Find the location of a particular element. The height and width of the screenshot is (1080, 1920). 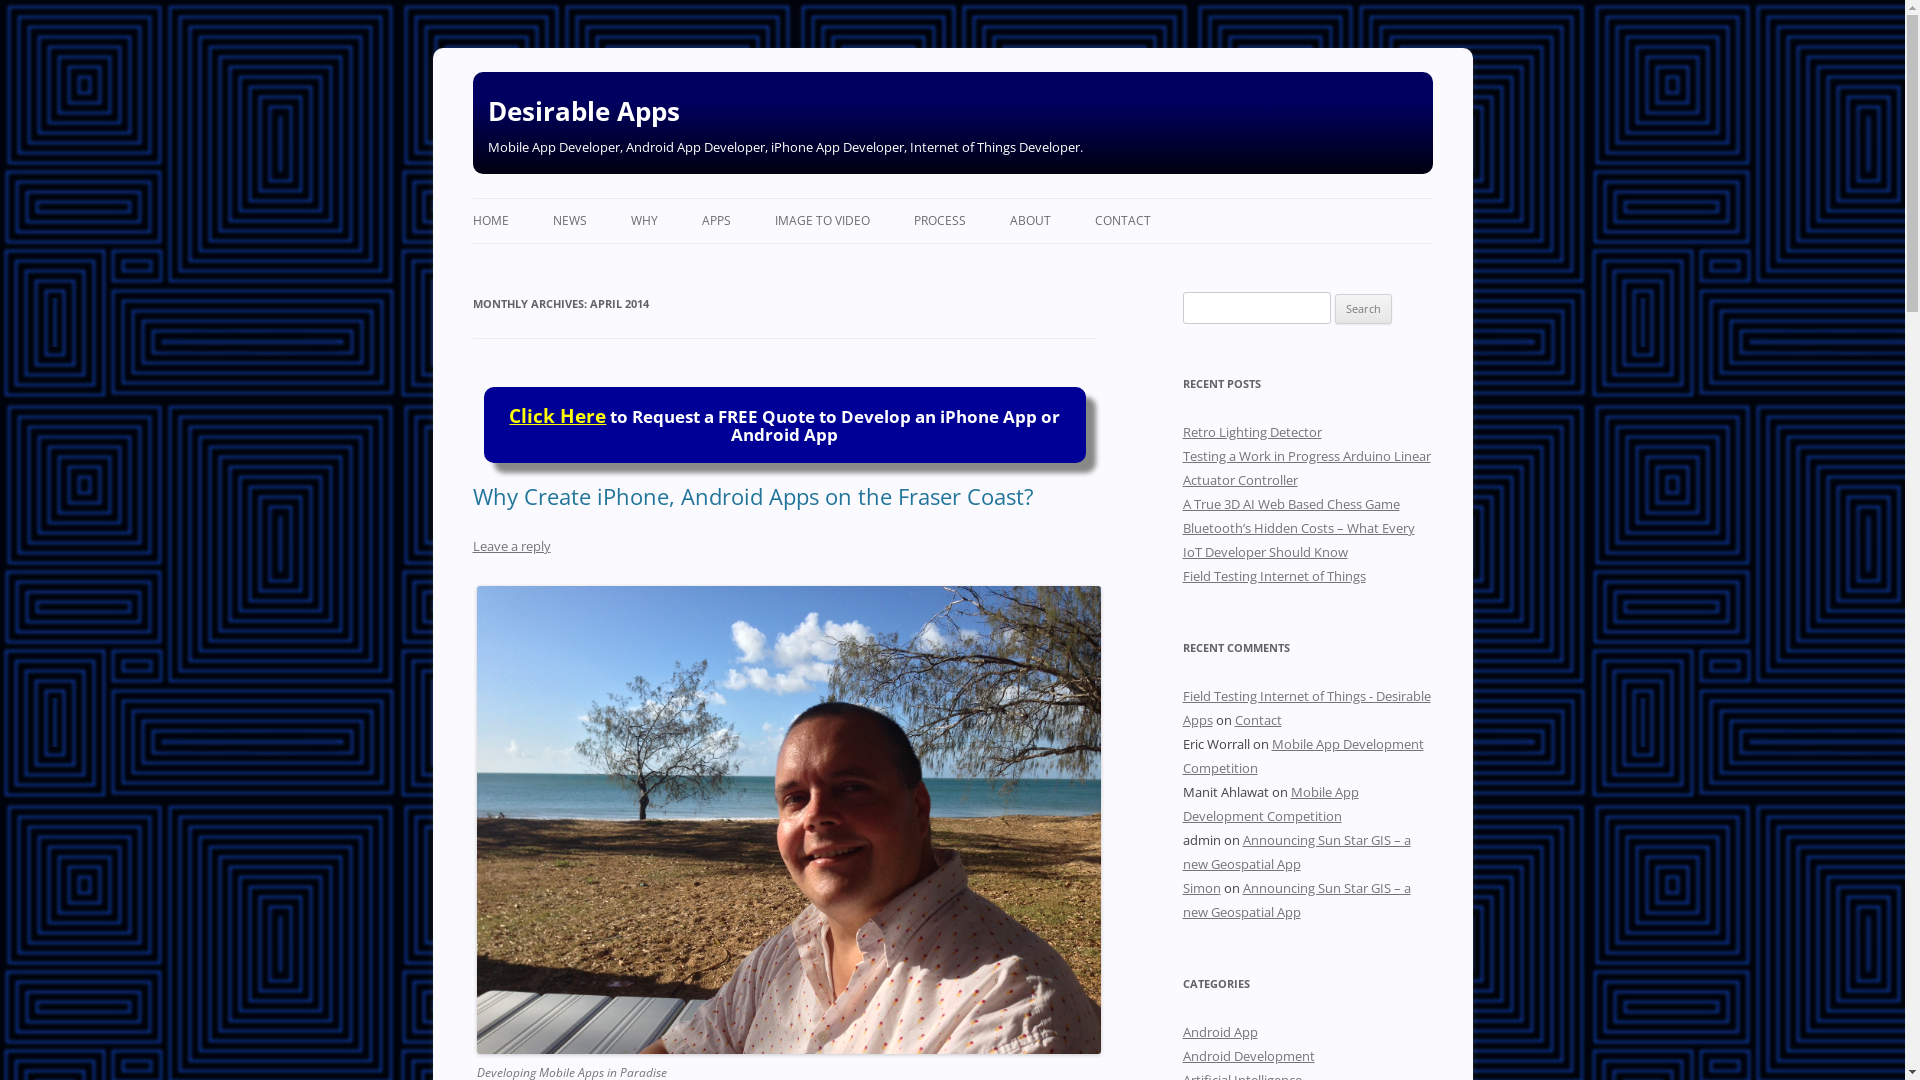

Android App is located at coordinates (1220, 1032).